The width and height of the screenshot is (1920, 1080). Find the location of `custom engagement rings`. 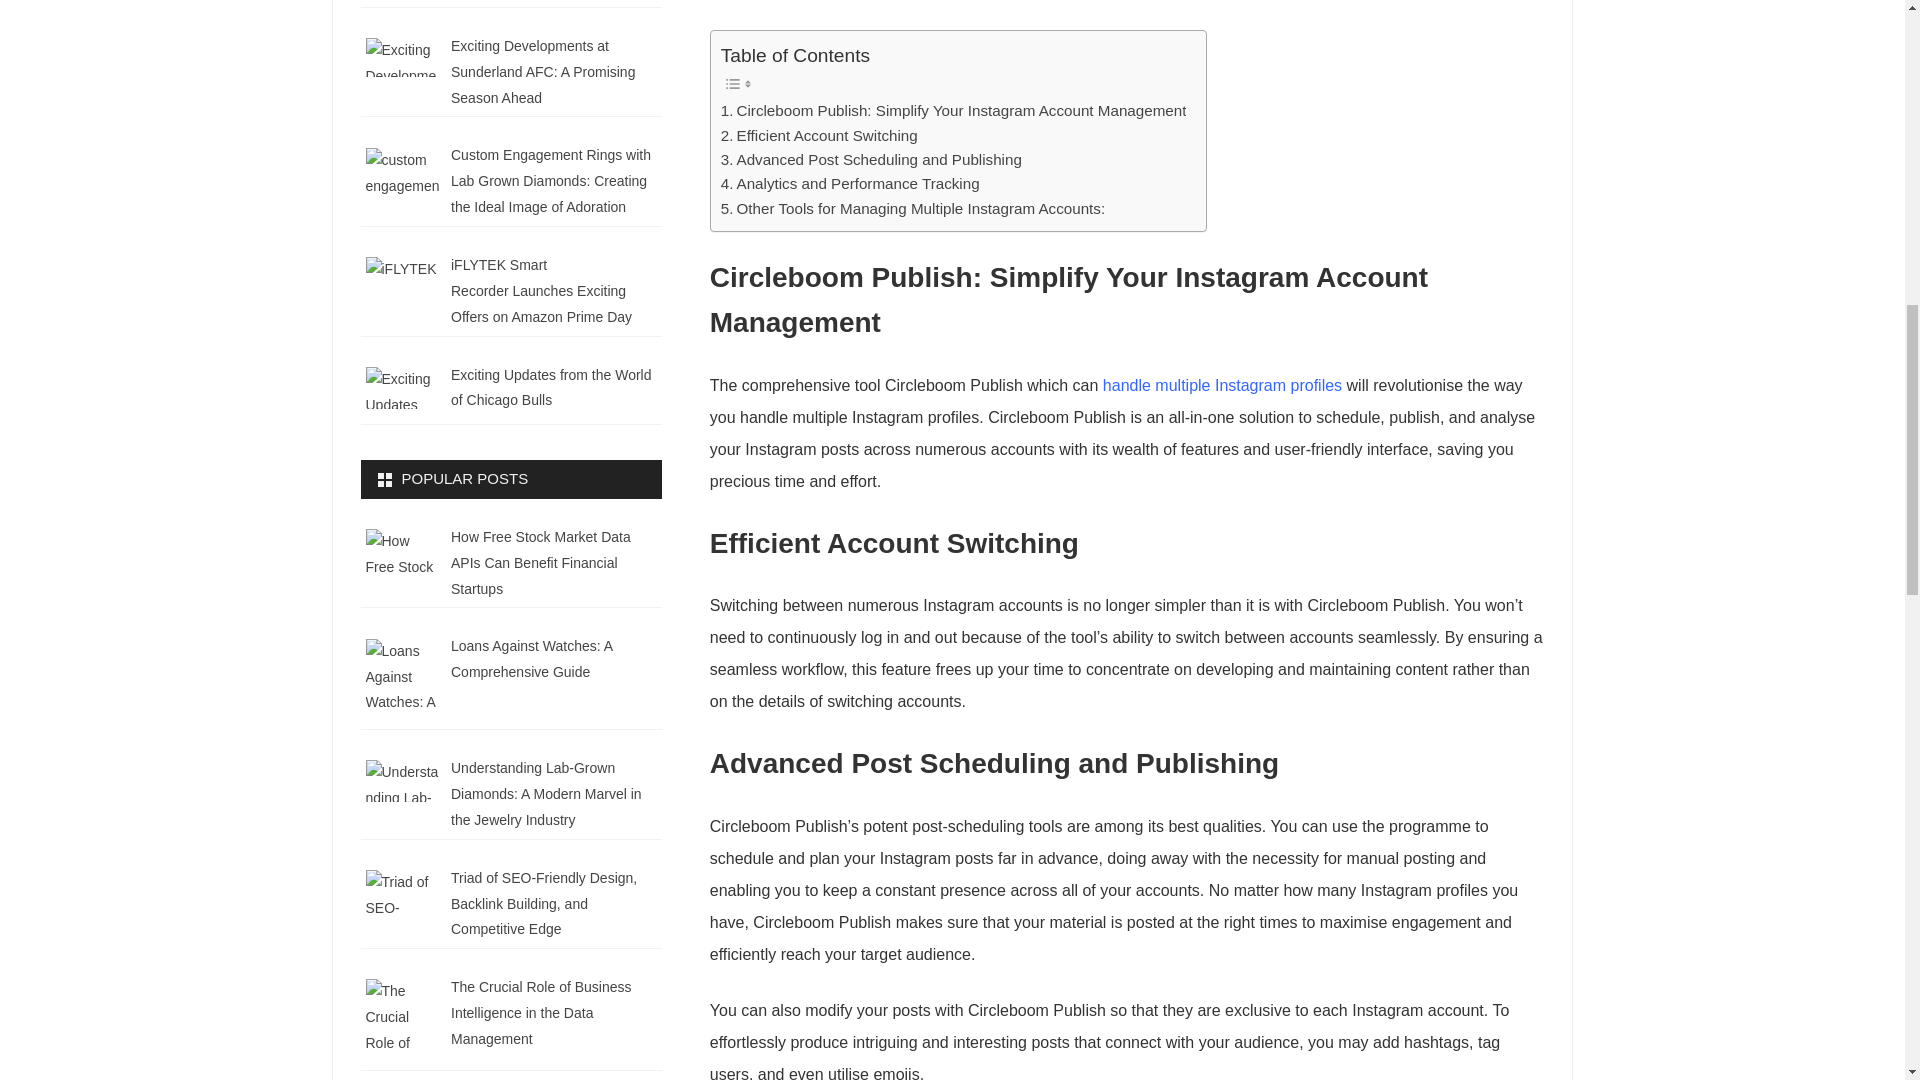

custom engagement rings is located at coordinates (404, 172).